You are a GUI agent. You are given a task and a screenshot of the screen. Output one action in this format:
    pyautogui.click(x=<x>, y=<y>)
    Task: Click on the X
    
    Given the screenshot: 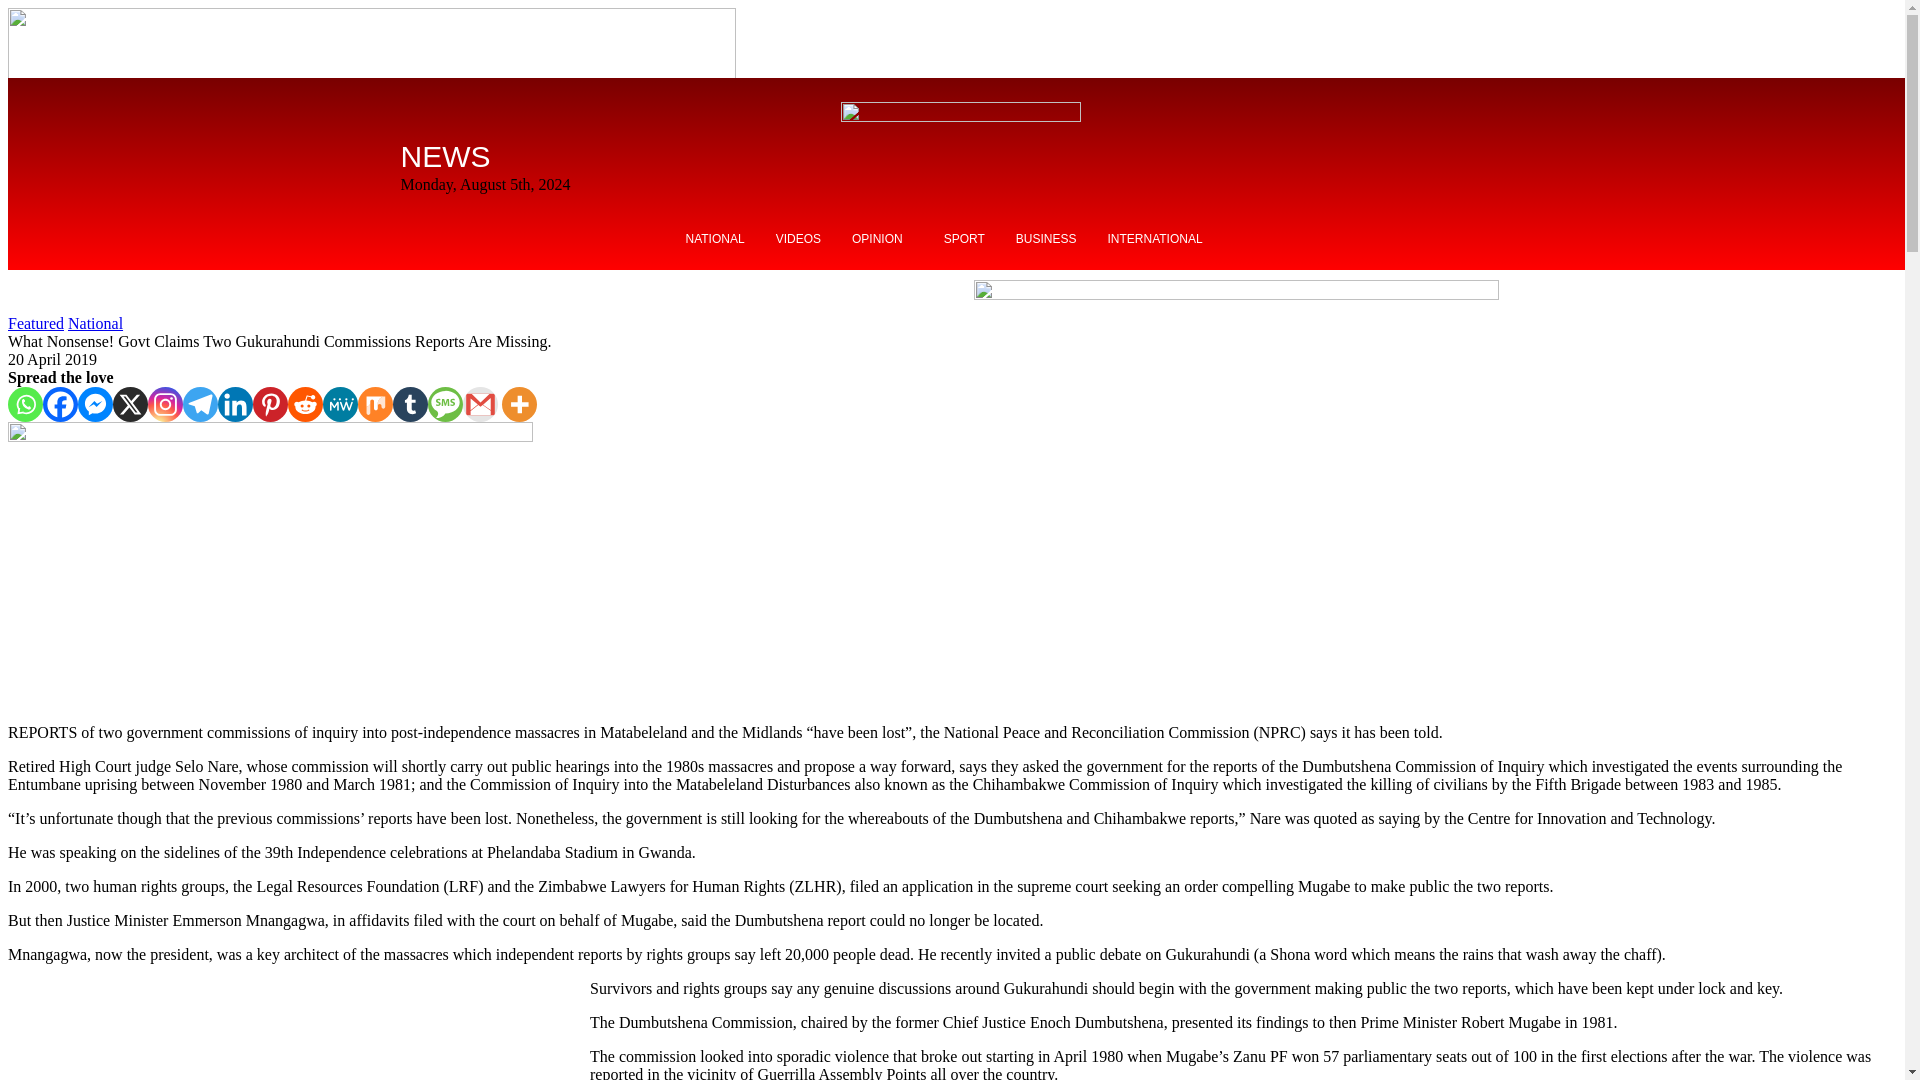 What is the action you would take?
    pyautogui.click(x=130, y=404)
    